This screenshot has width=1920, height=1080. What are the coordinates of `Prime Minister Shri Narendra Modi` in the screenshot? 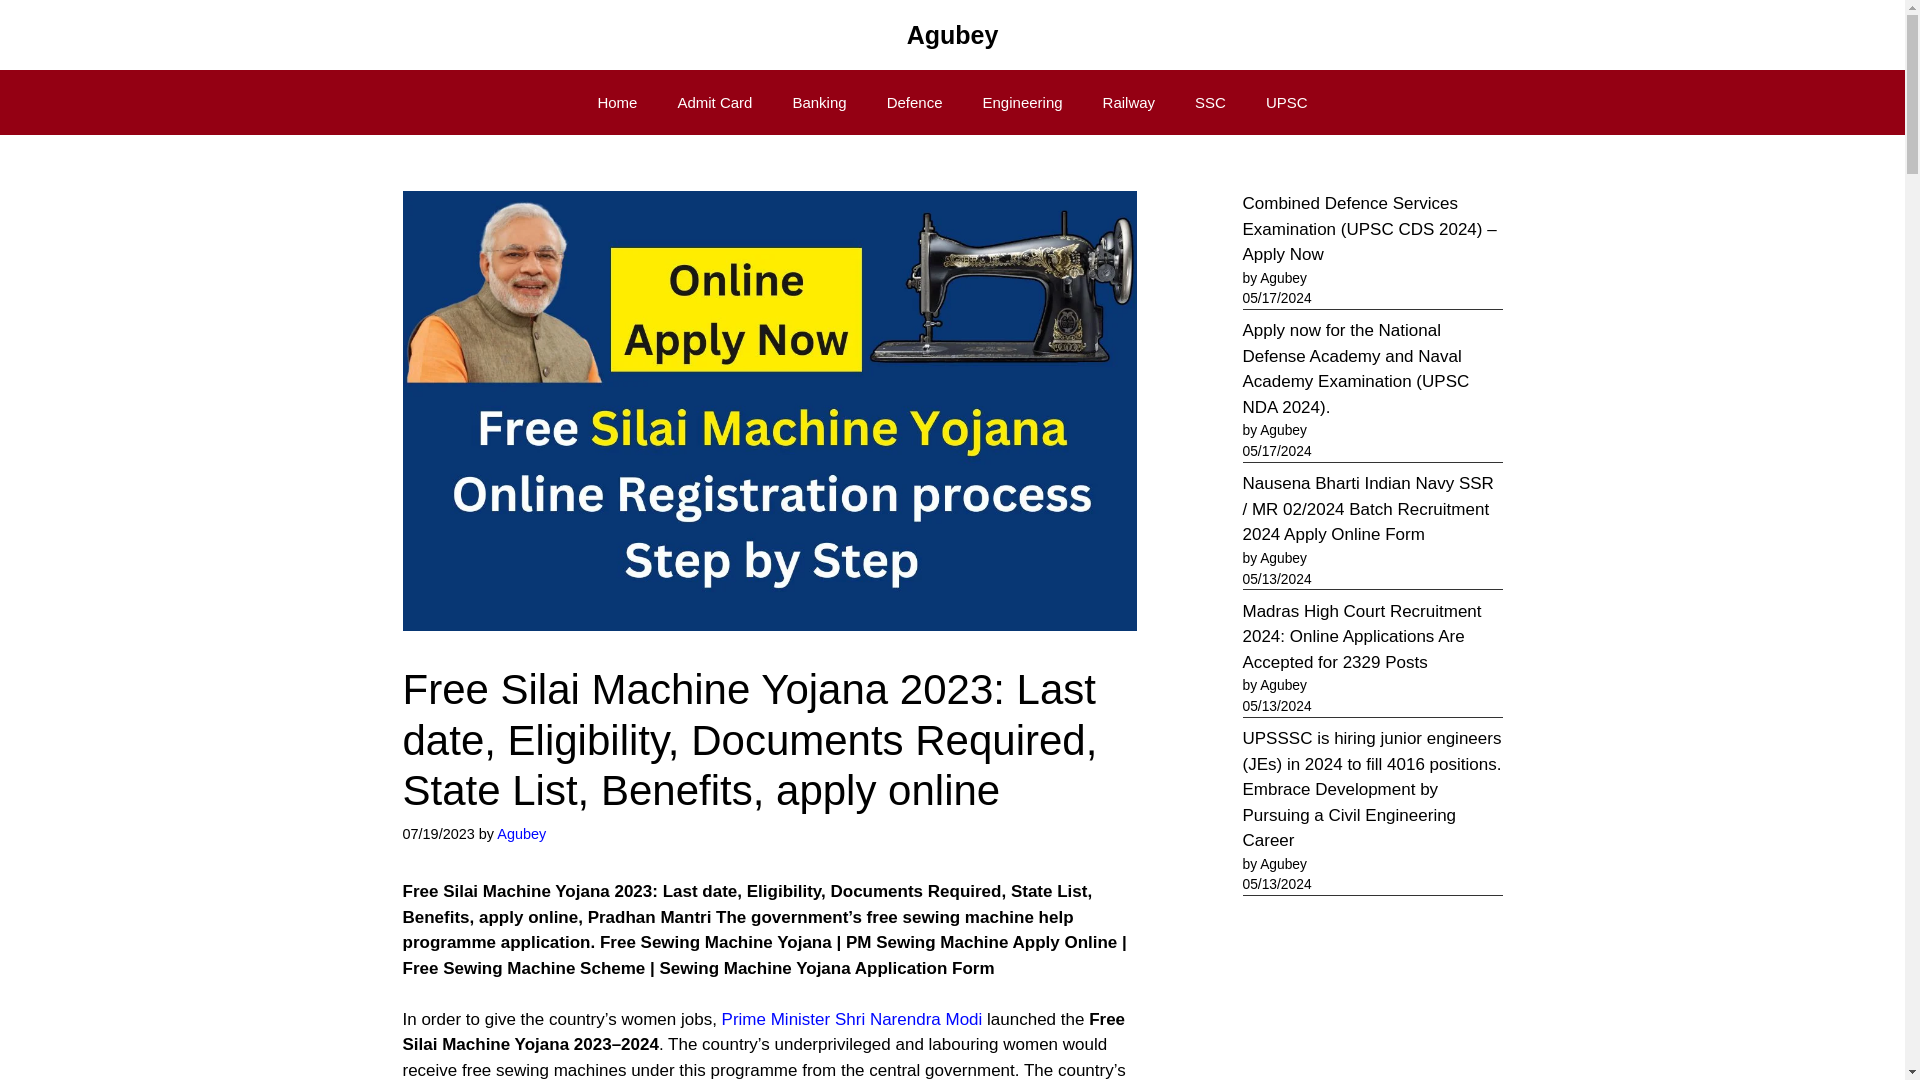 It's located at (852, 1019).